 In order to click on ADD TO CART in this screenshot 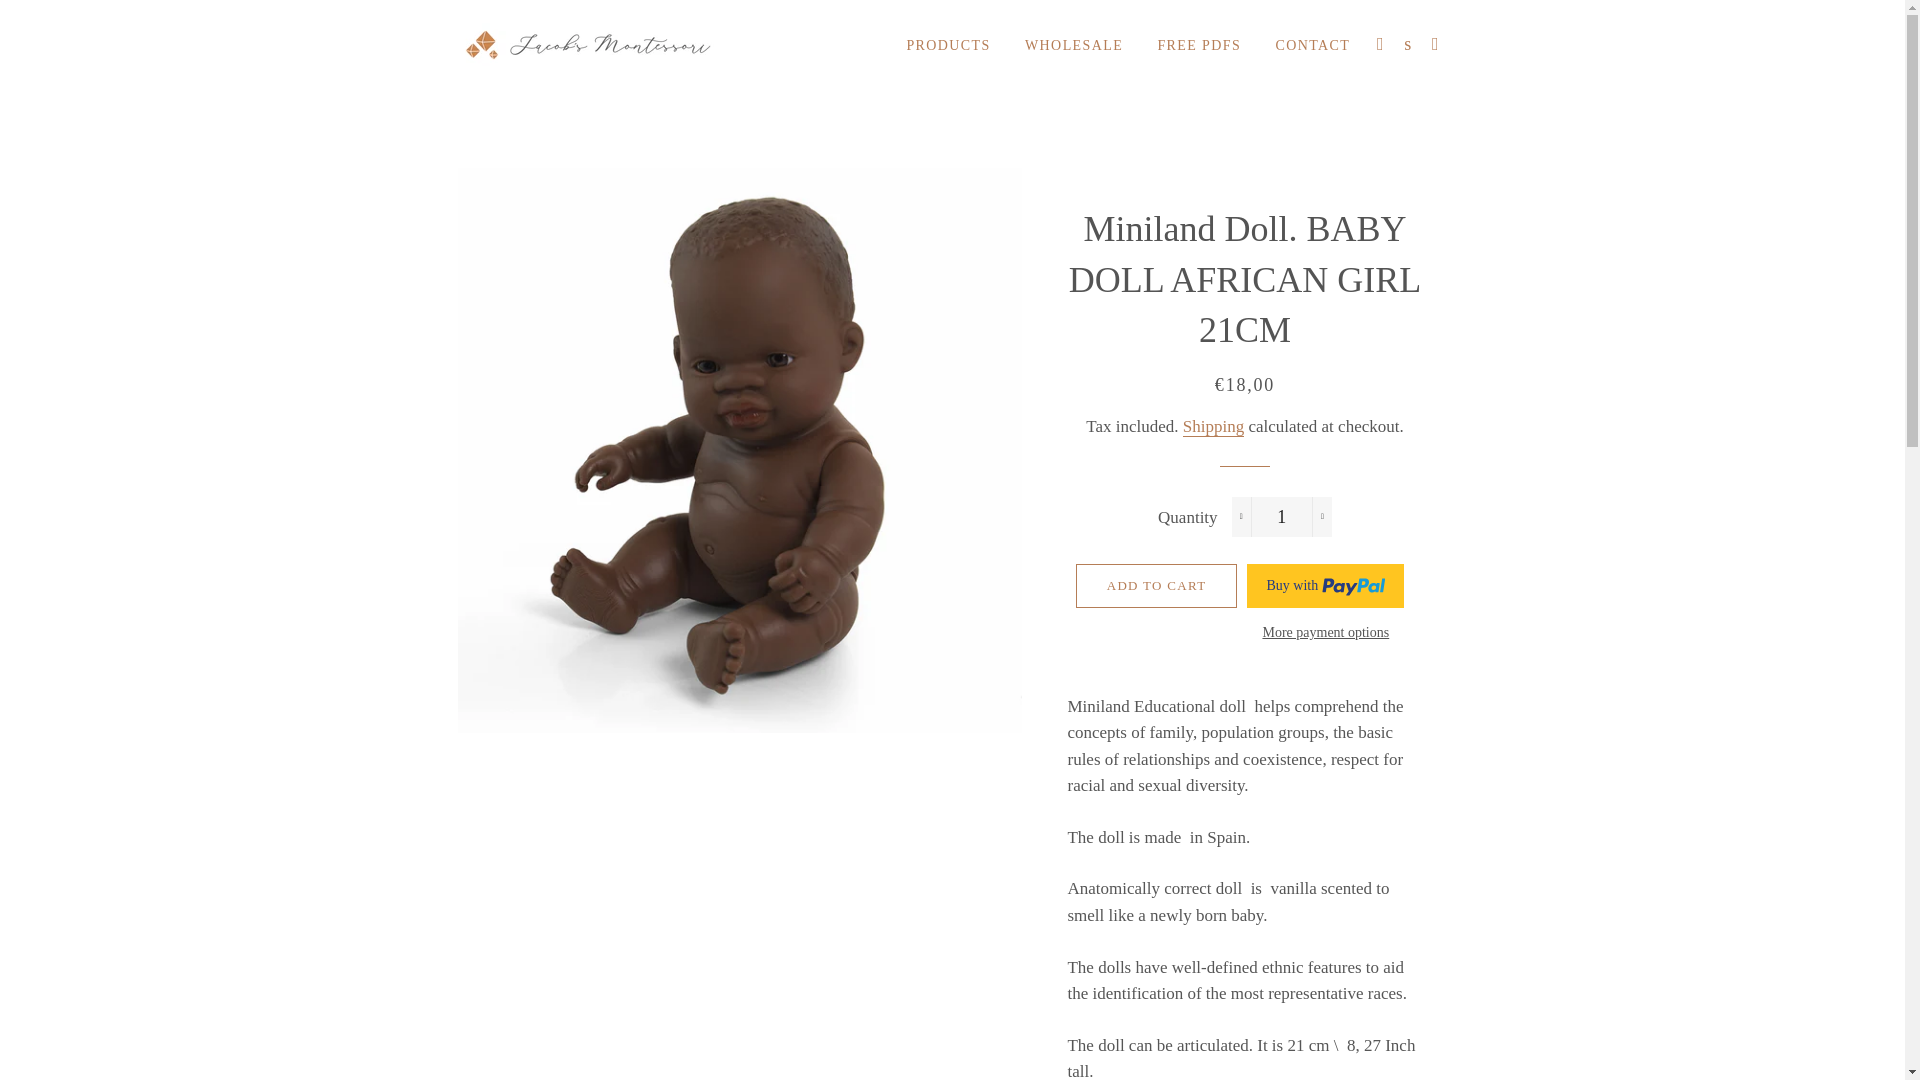, I will do `click(1156, 586)`.